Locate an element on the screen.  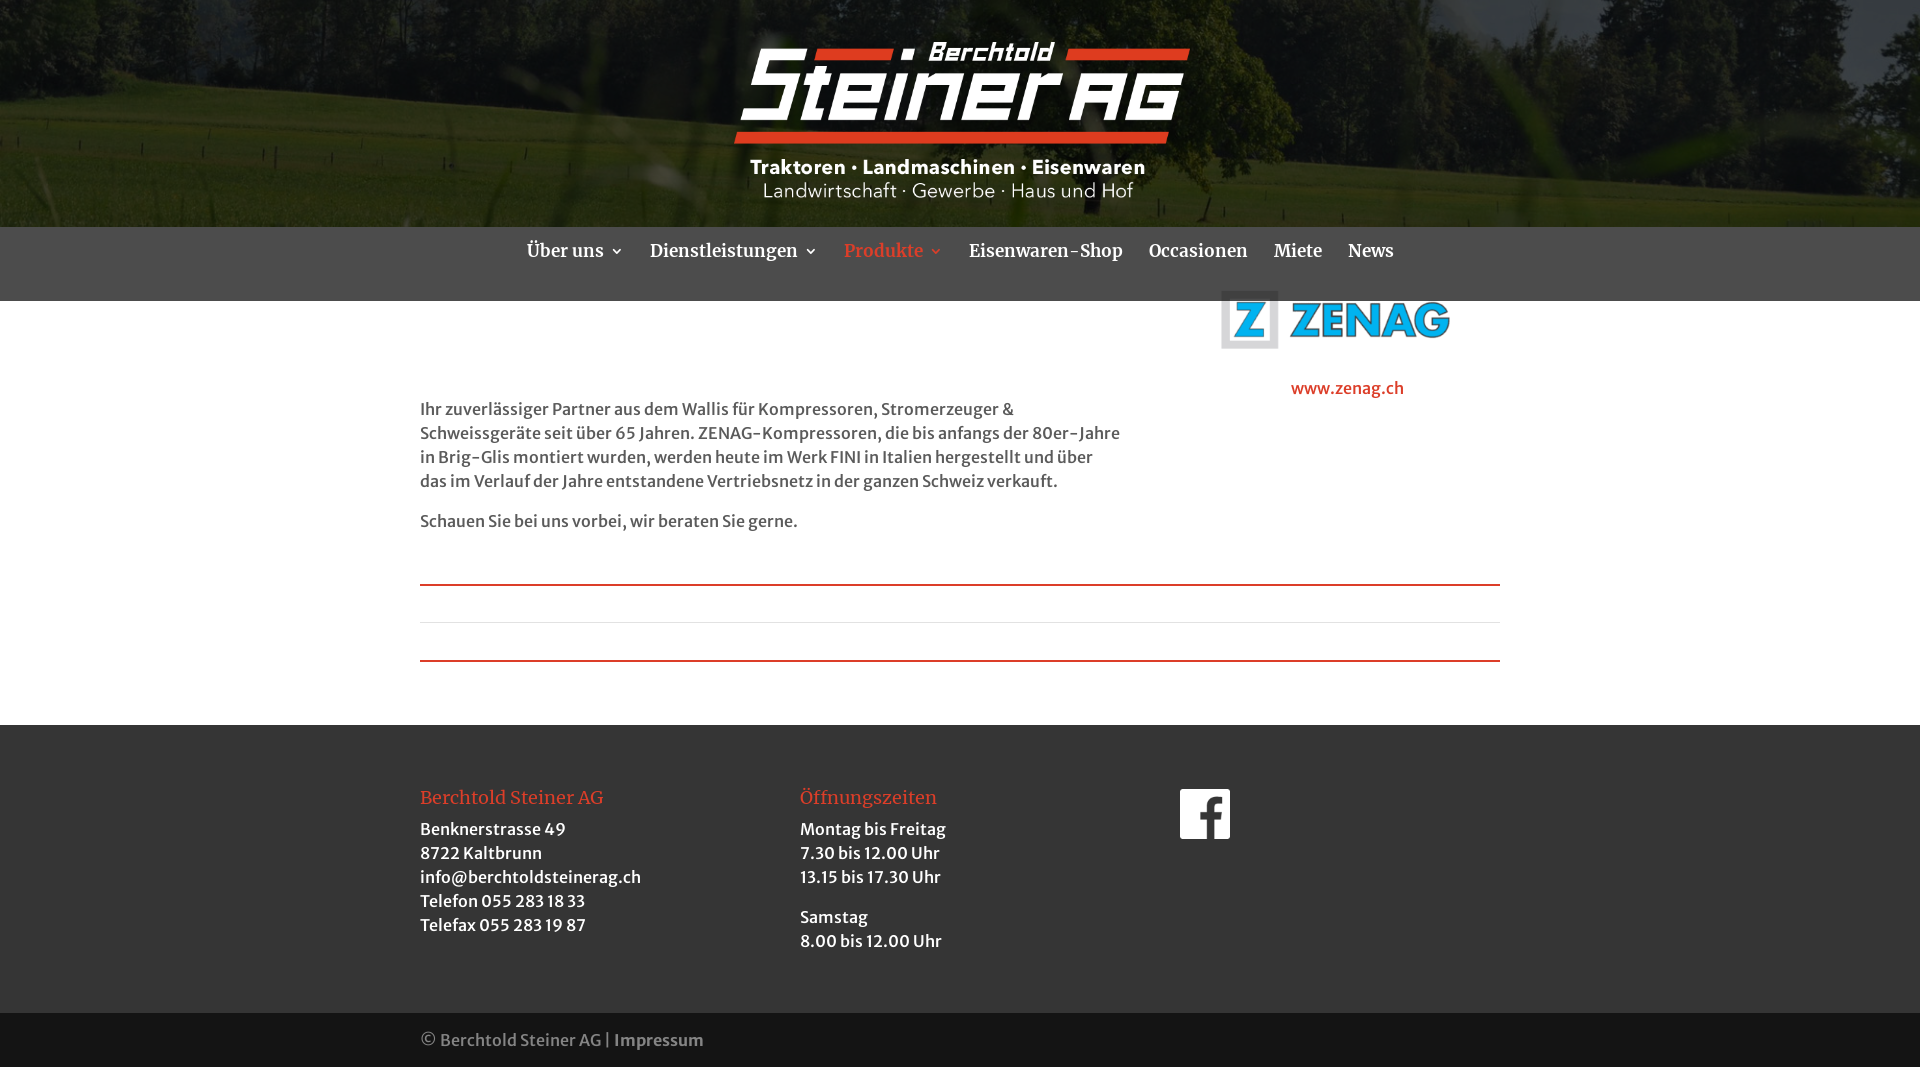
Eisenwaren-Shop is located at coordinates (1045, 272).